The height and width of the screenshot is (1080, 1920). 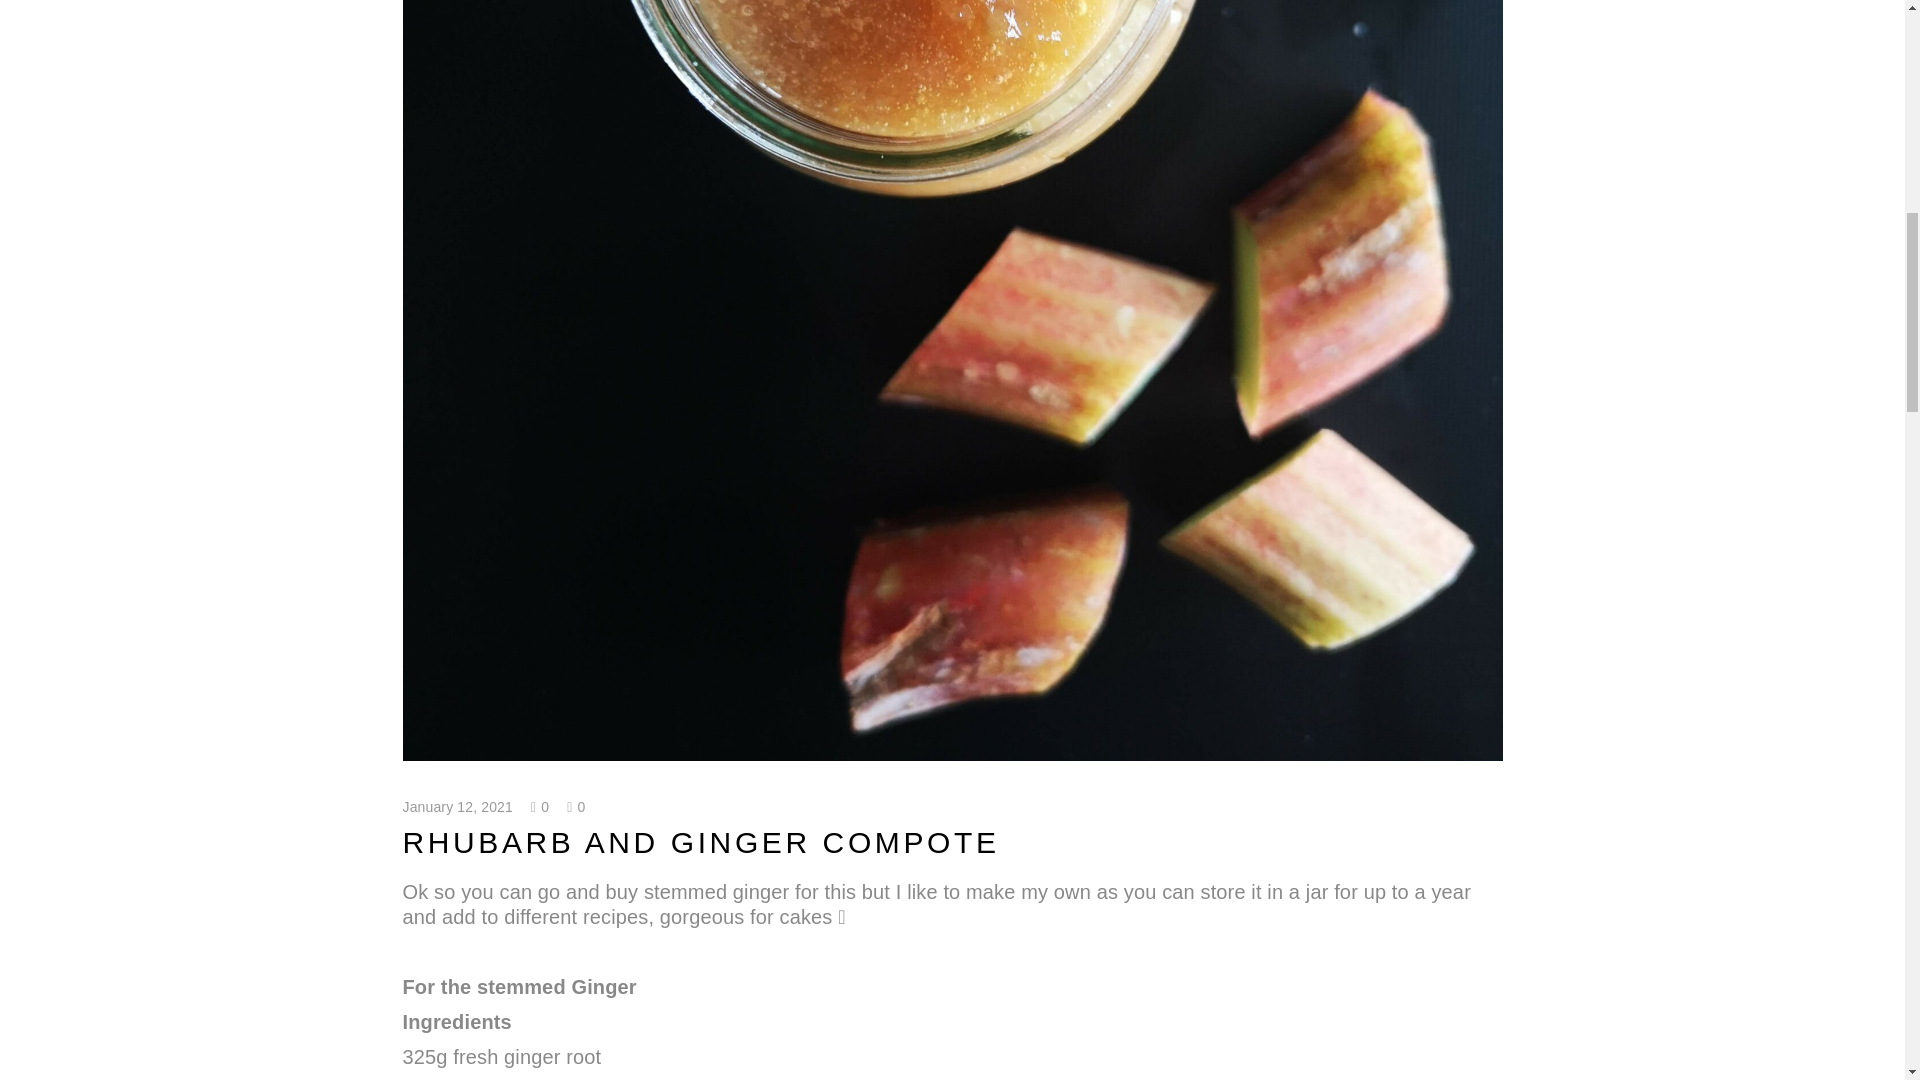 I want to click on Like this, so click(x=540, y=807).